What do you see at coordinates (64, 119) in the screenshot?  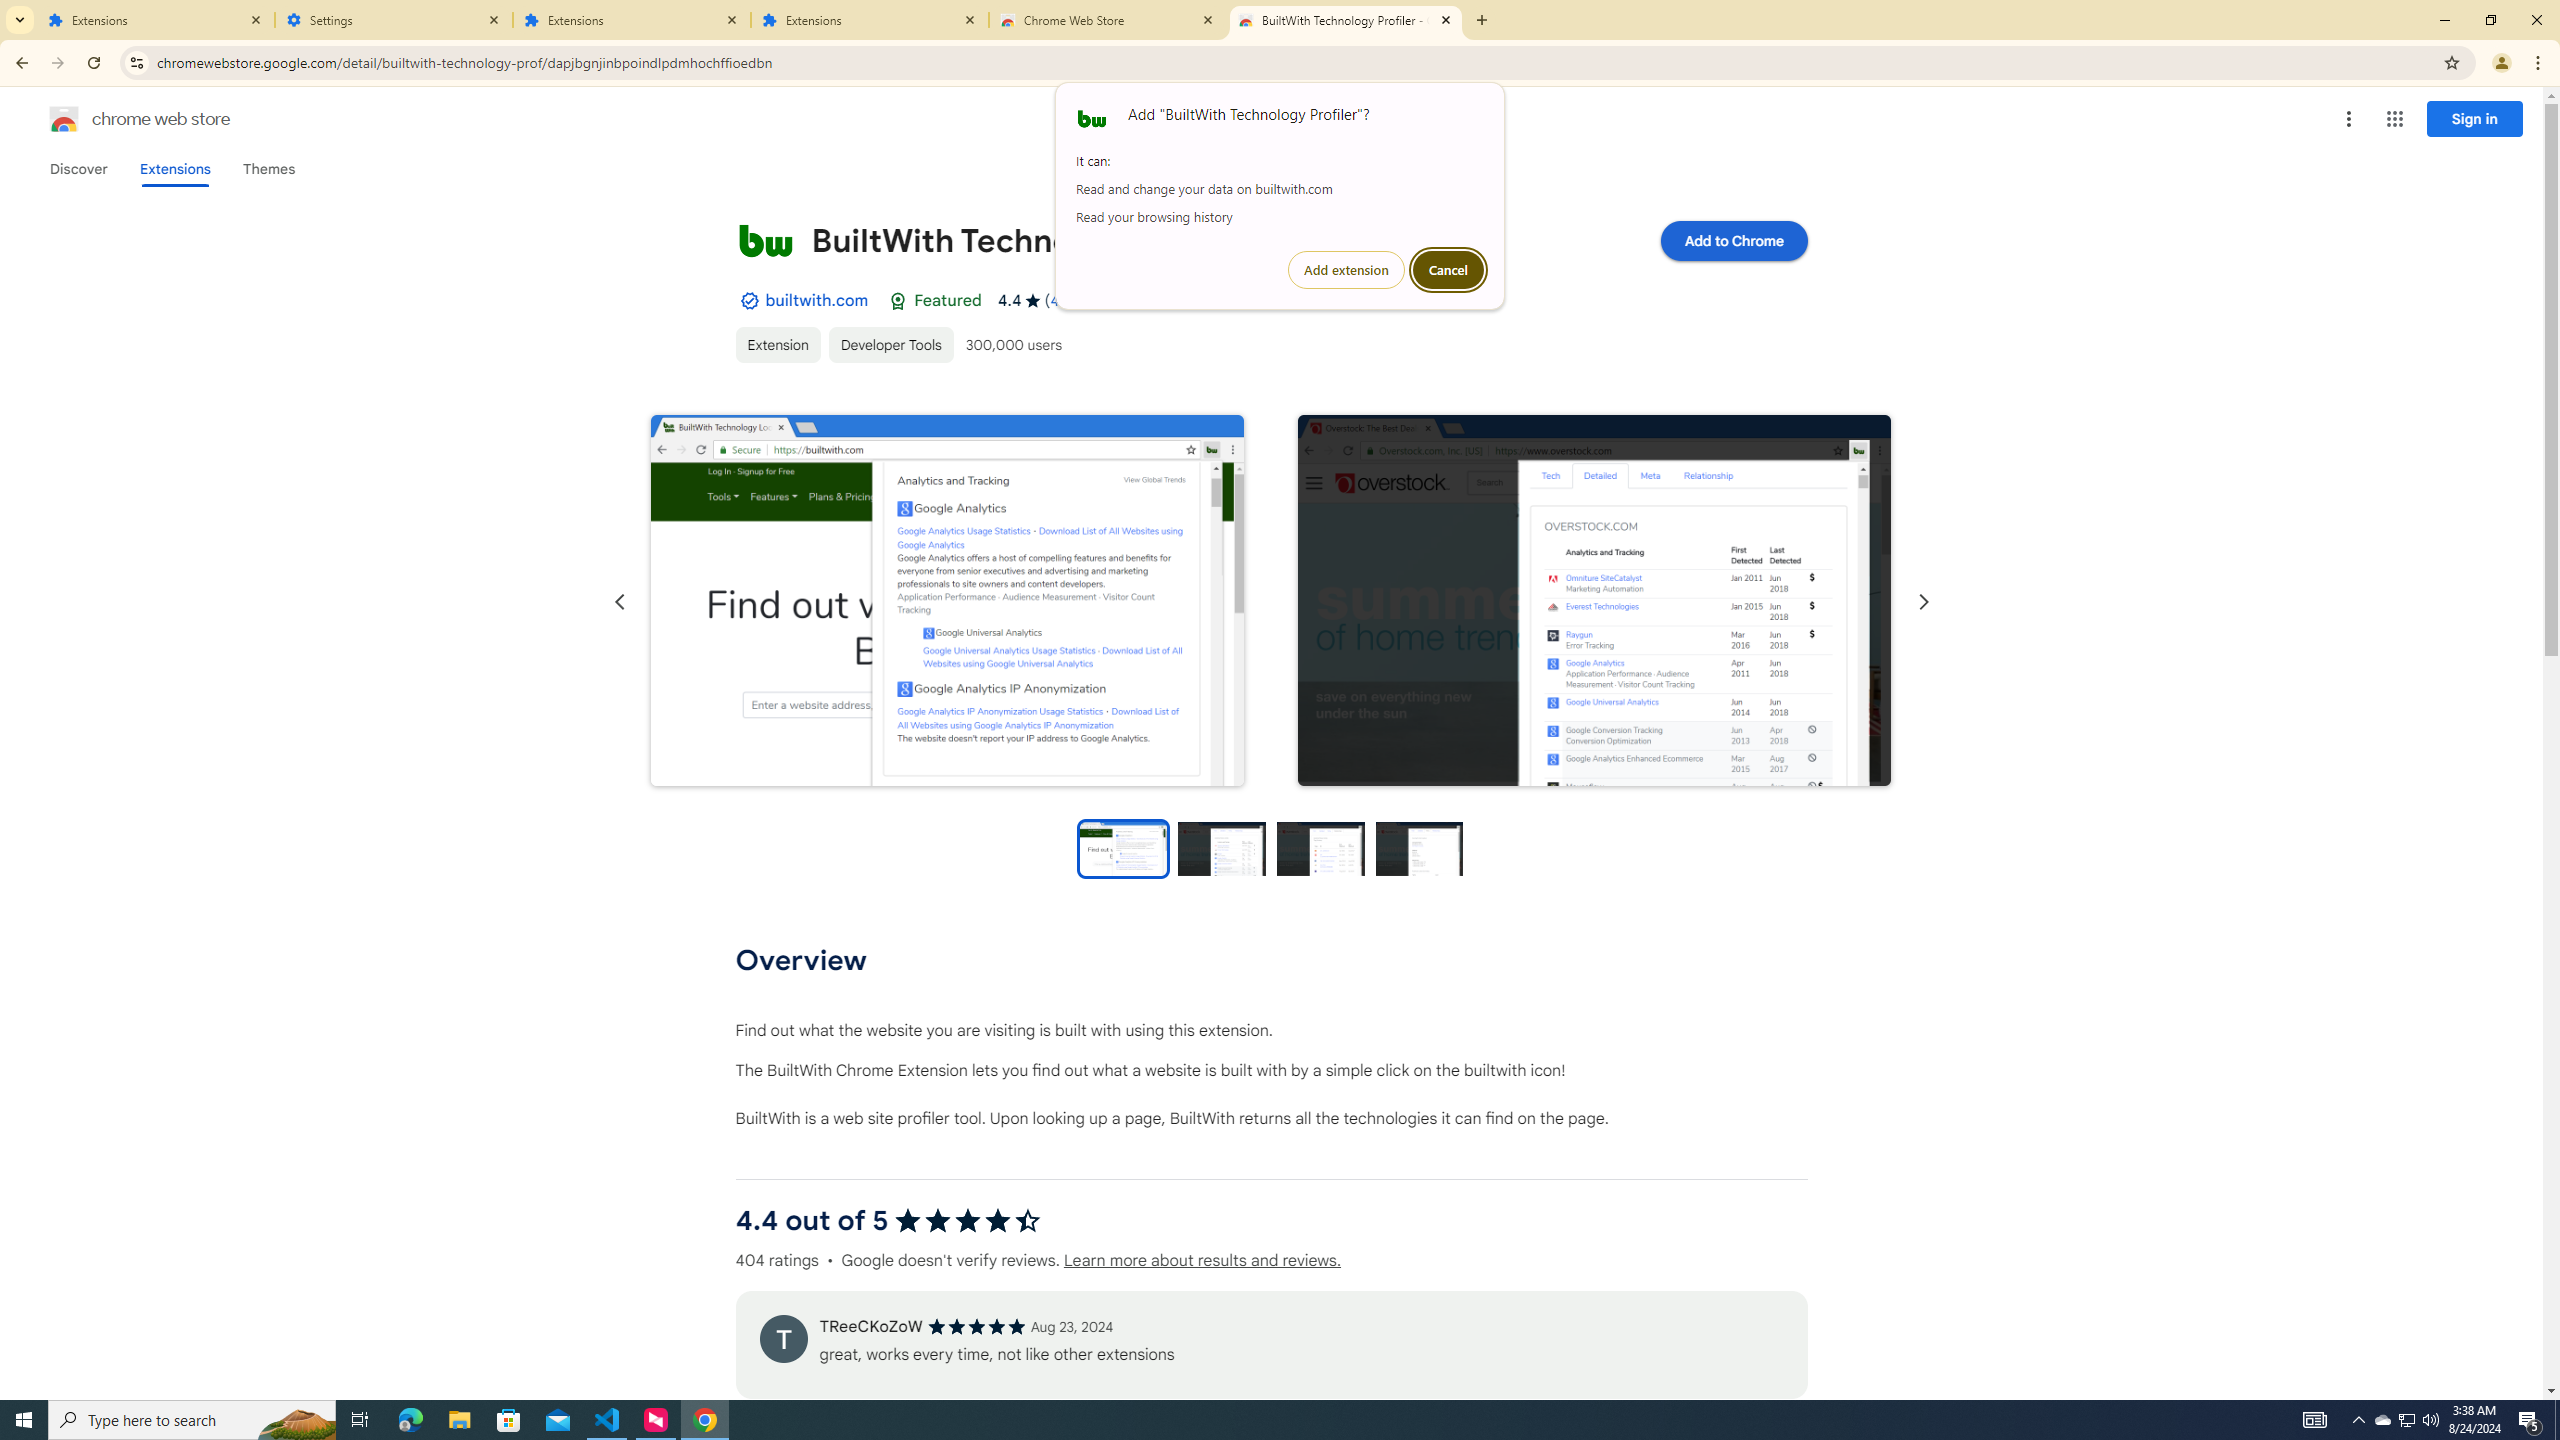 I see `Extension` at bounding box center [64, 119].